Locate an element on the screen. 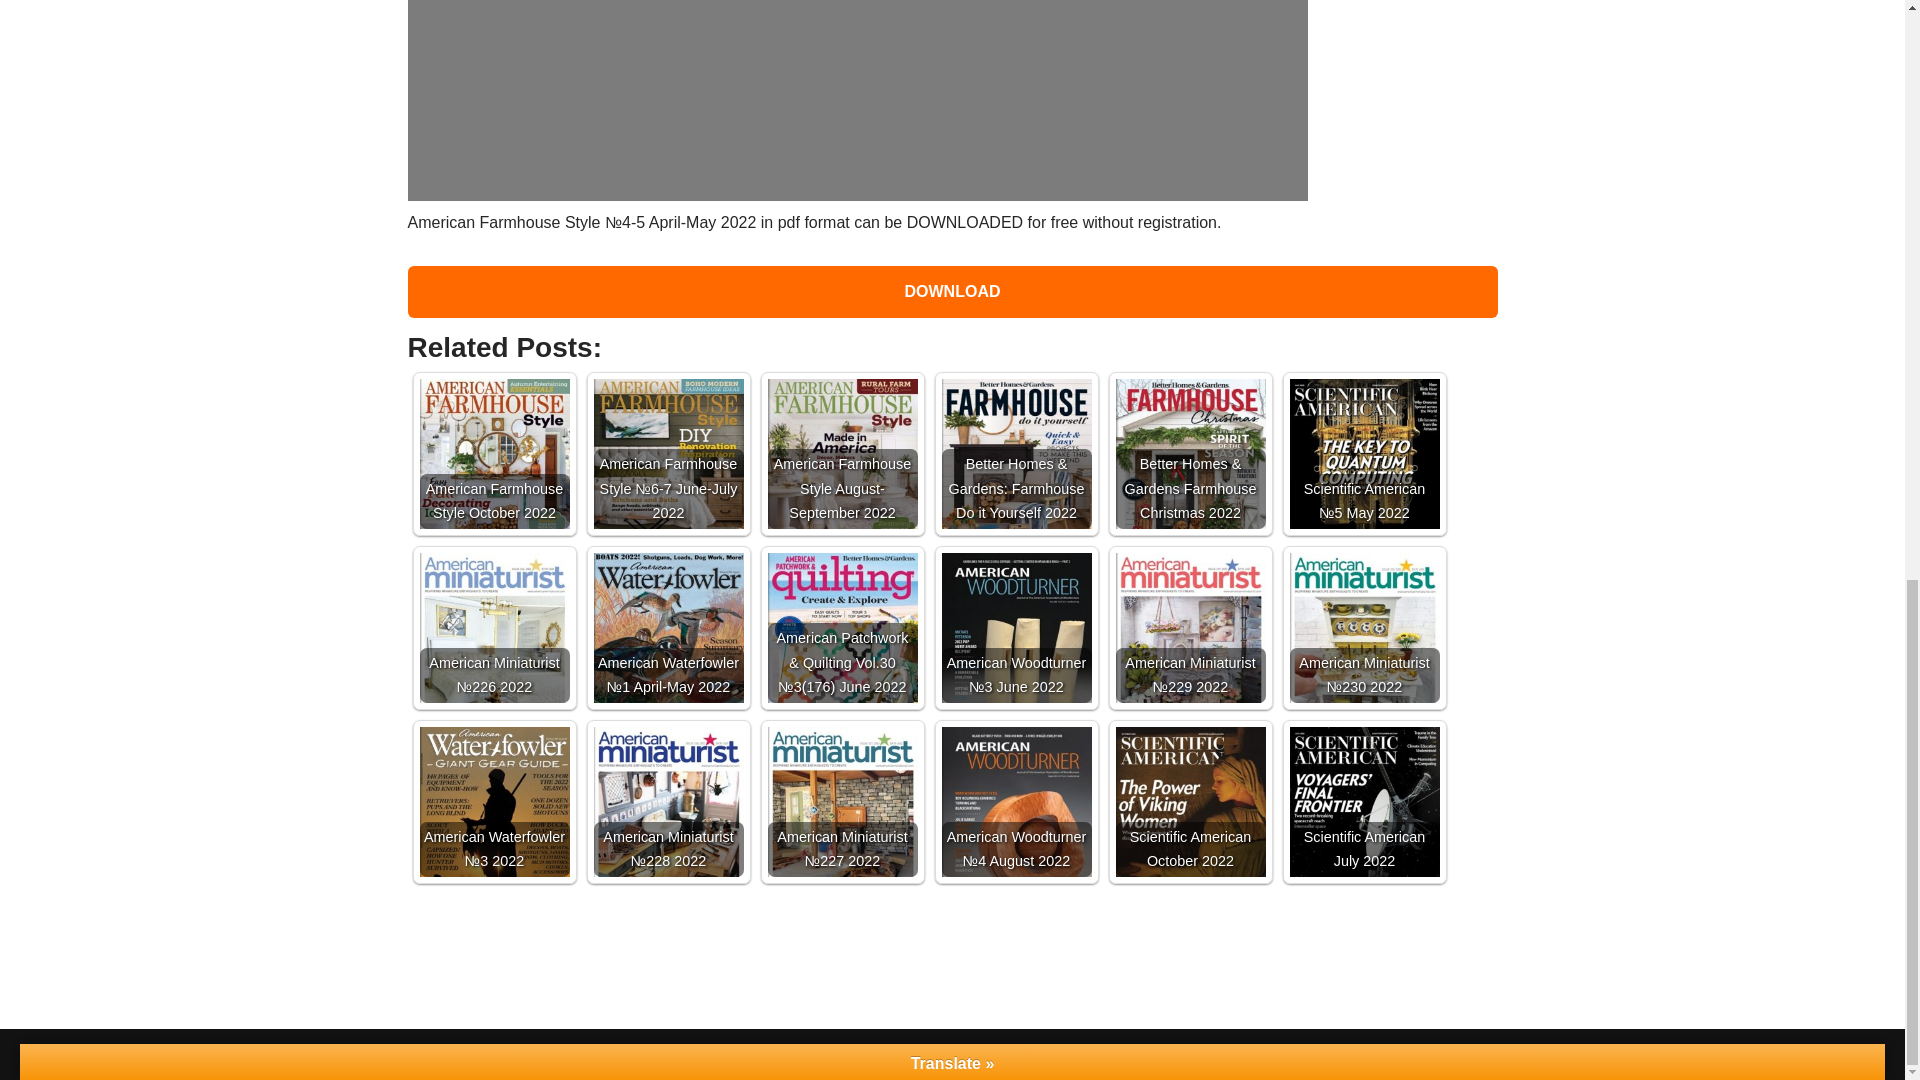  American Farmhouse Style August-September 2022 is located at coordinates (842, 473).